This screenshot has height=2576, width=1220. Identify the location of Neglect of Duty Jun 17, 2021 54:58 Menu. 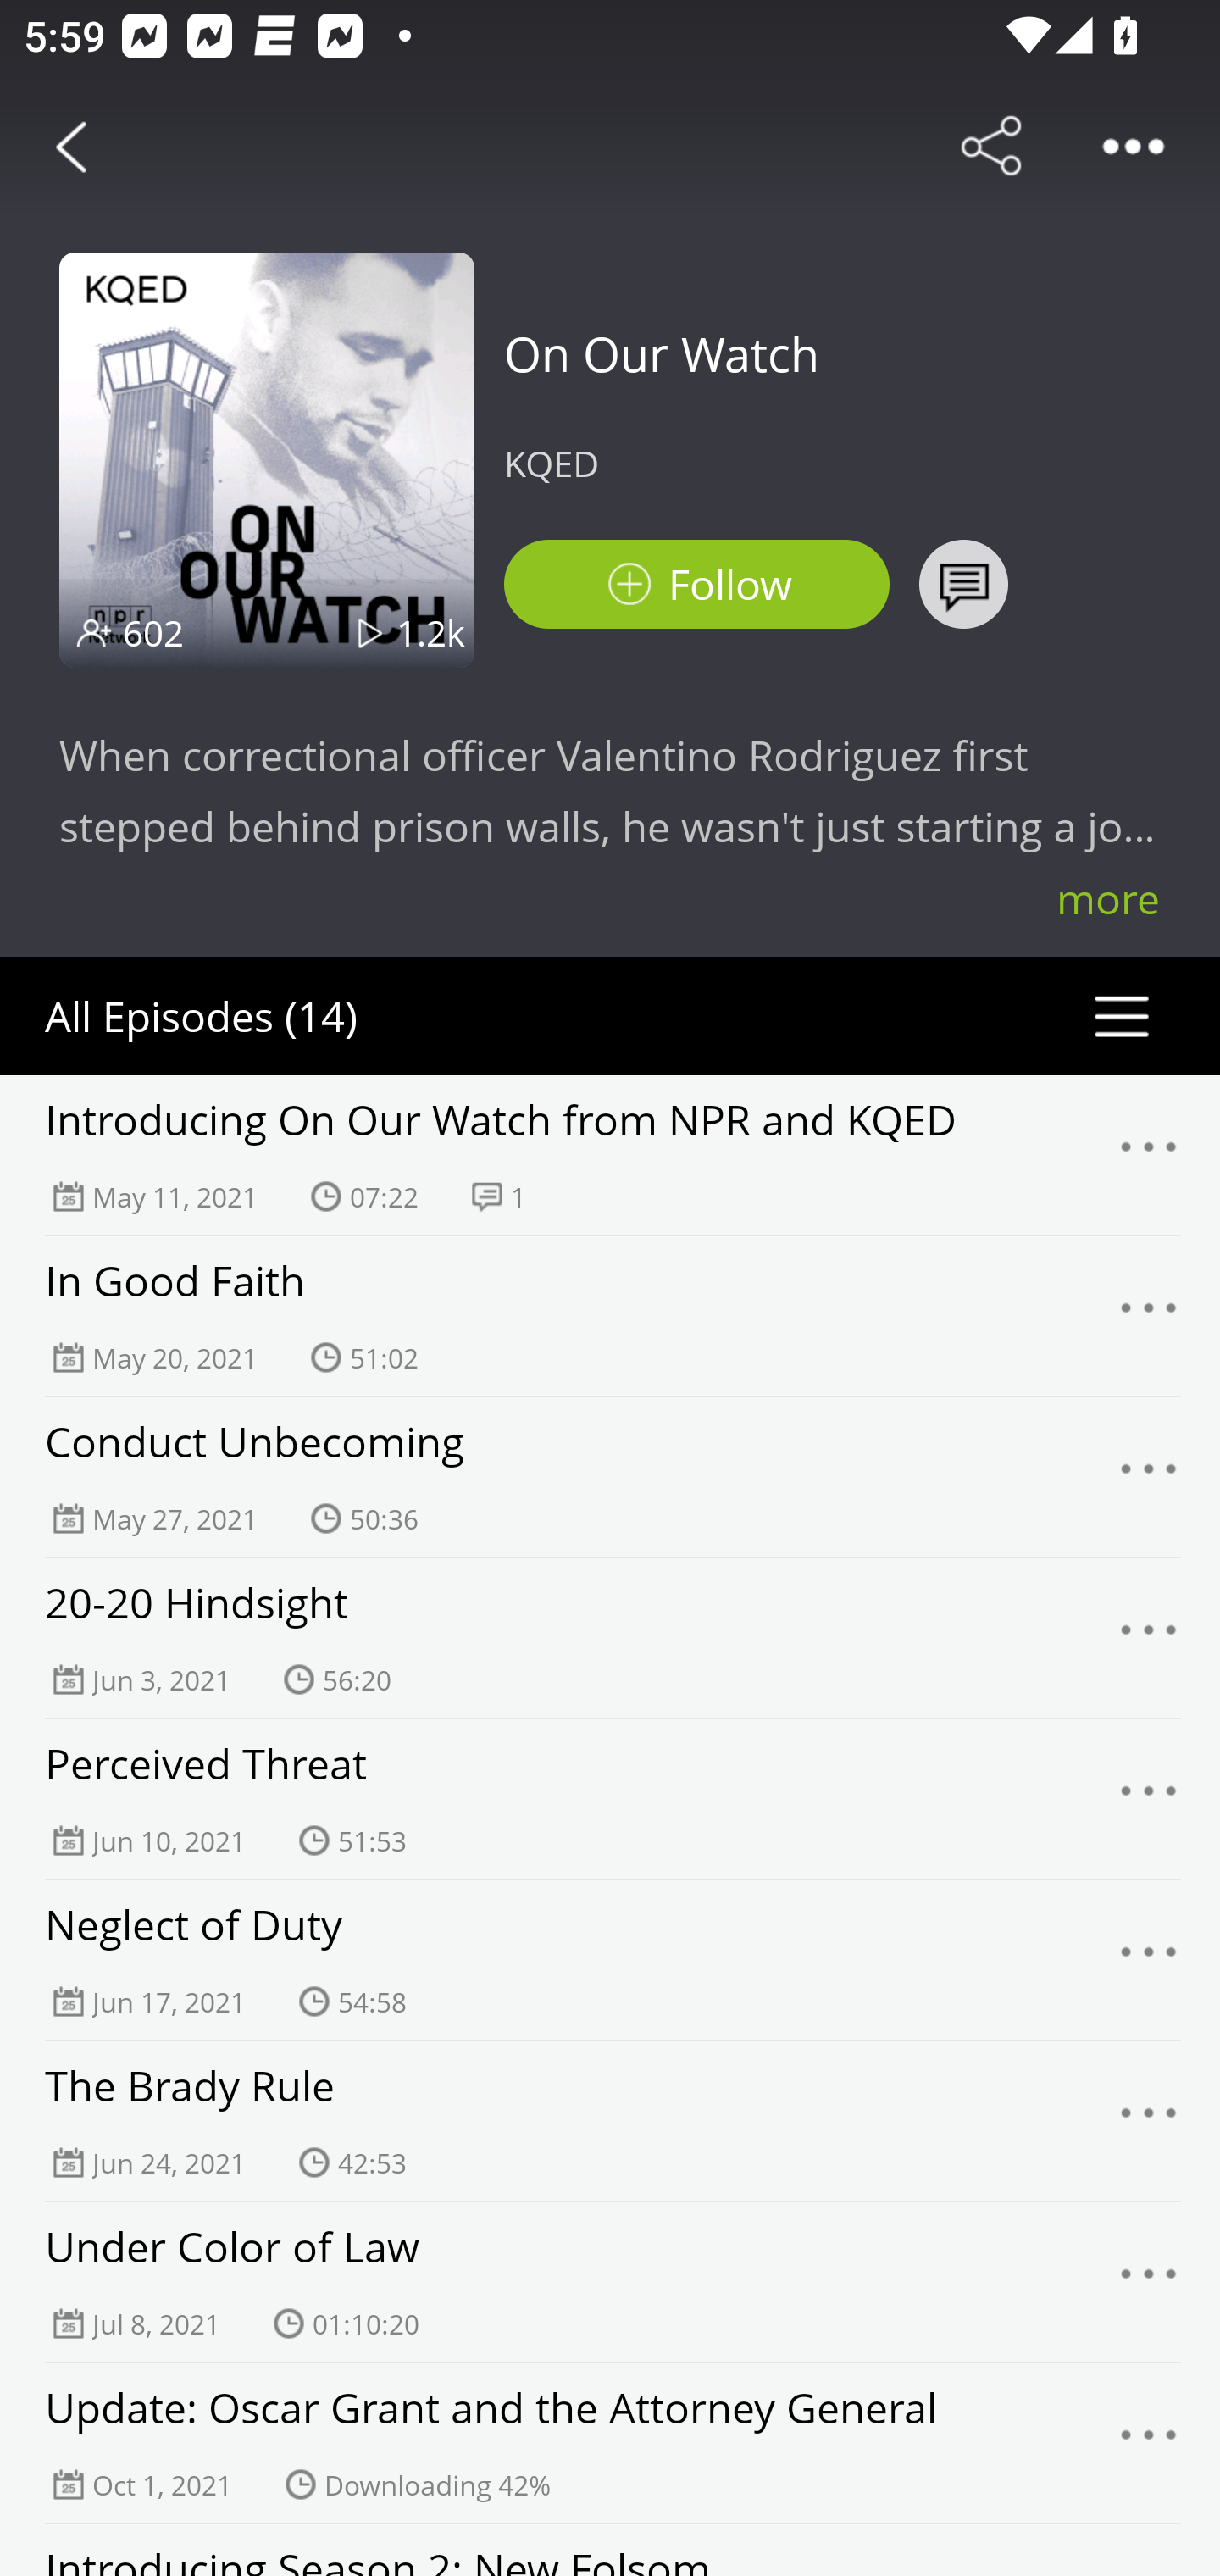
(610, 1960).